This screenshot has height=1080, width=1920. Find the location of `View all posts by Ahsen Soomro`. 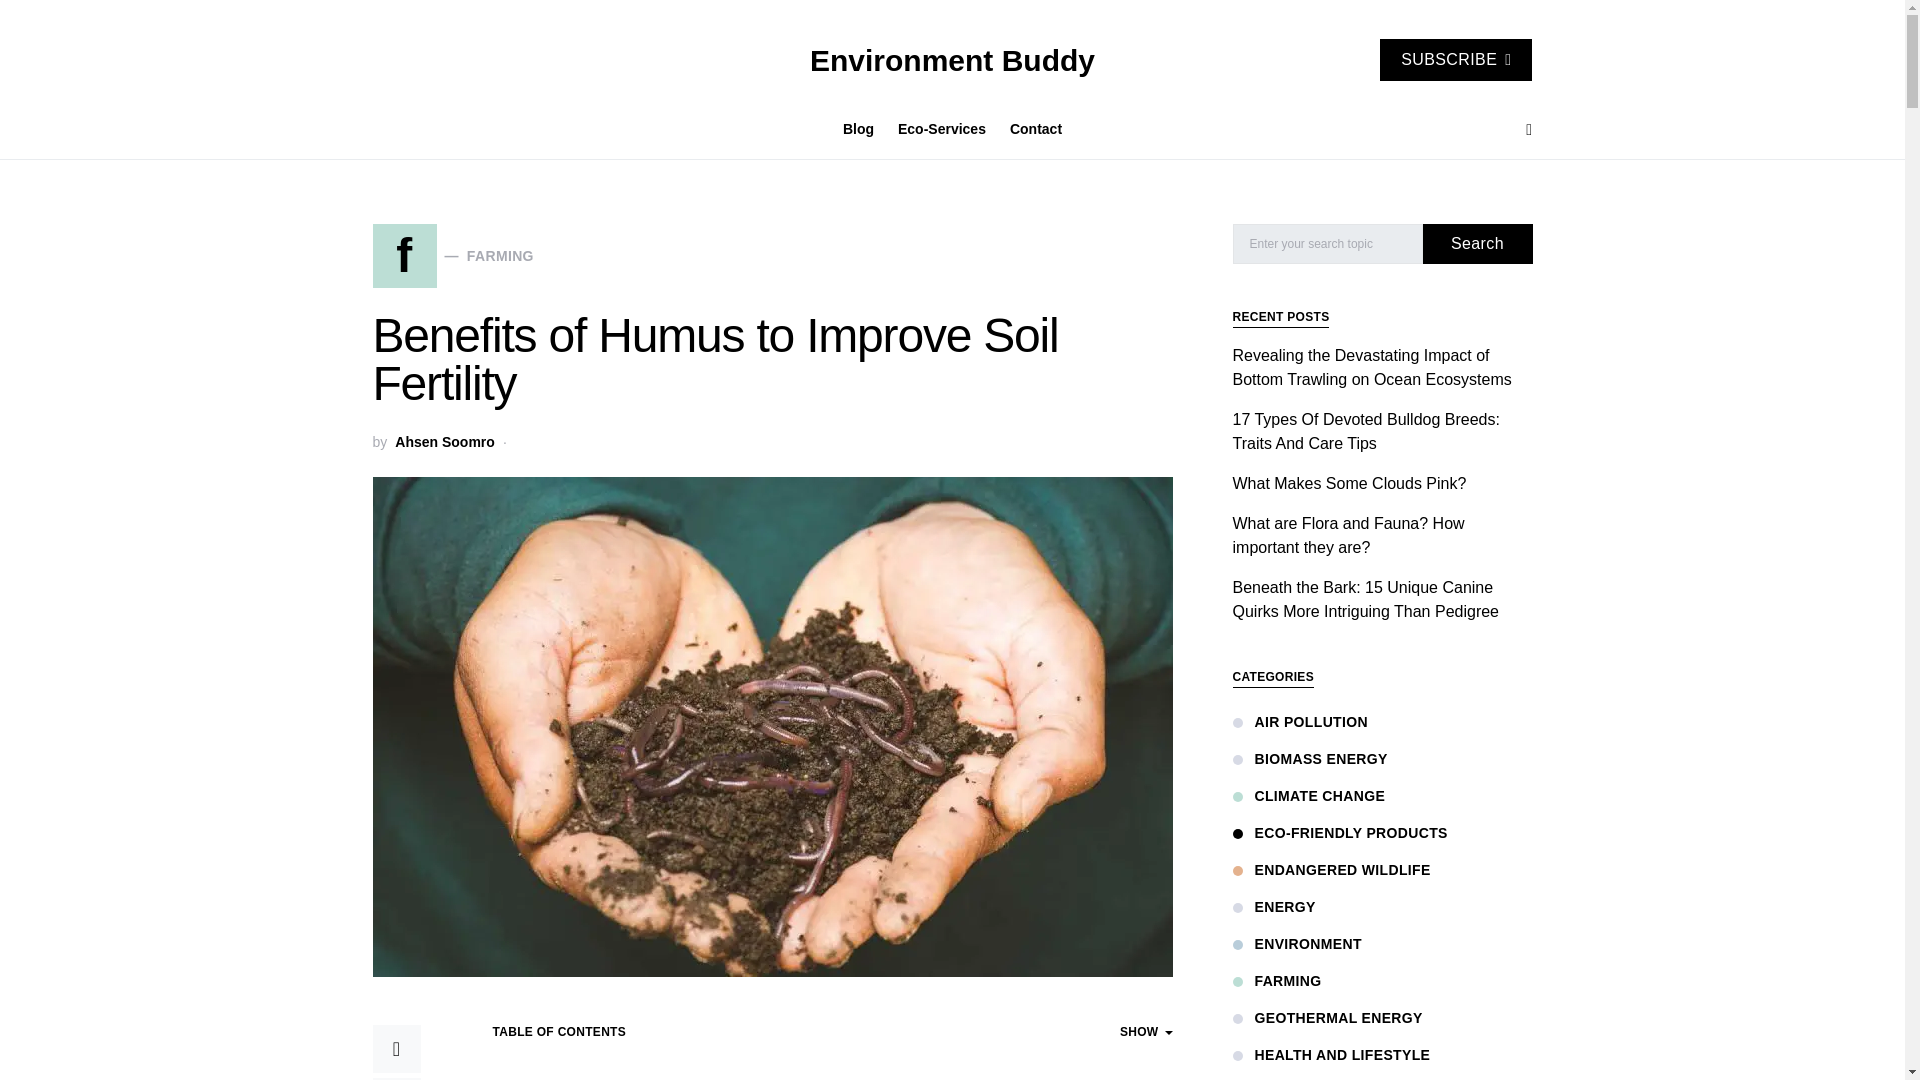

View all posts by Ahsen Soomro is located at coordinates (952, 60).